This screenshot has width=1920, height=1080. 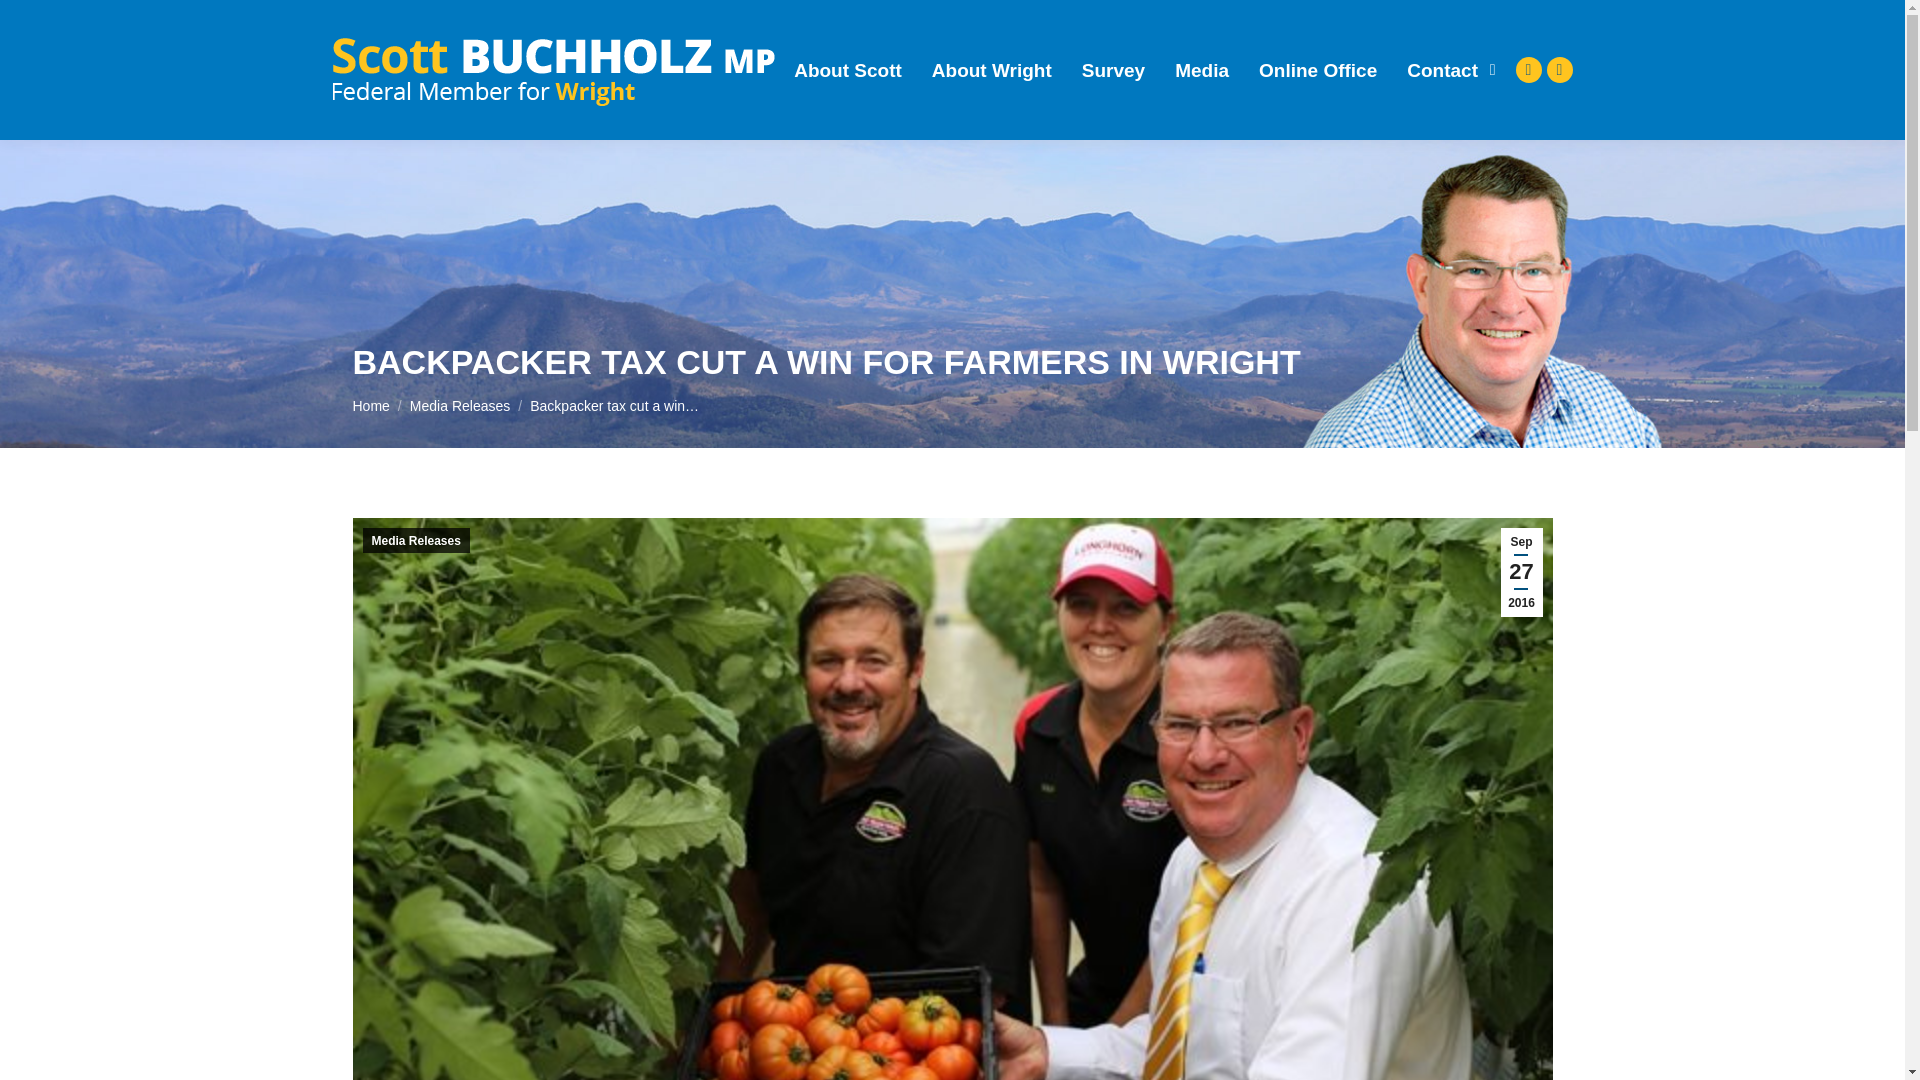 What do you see at coordinates (992, 70) in the screenshot?
I see `About Wright` at bounding box center [992, 70].